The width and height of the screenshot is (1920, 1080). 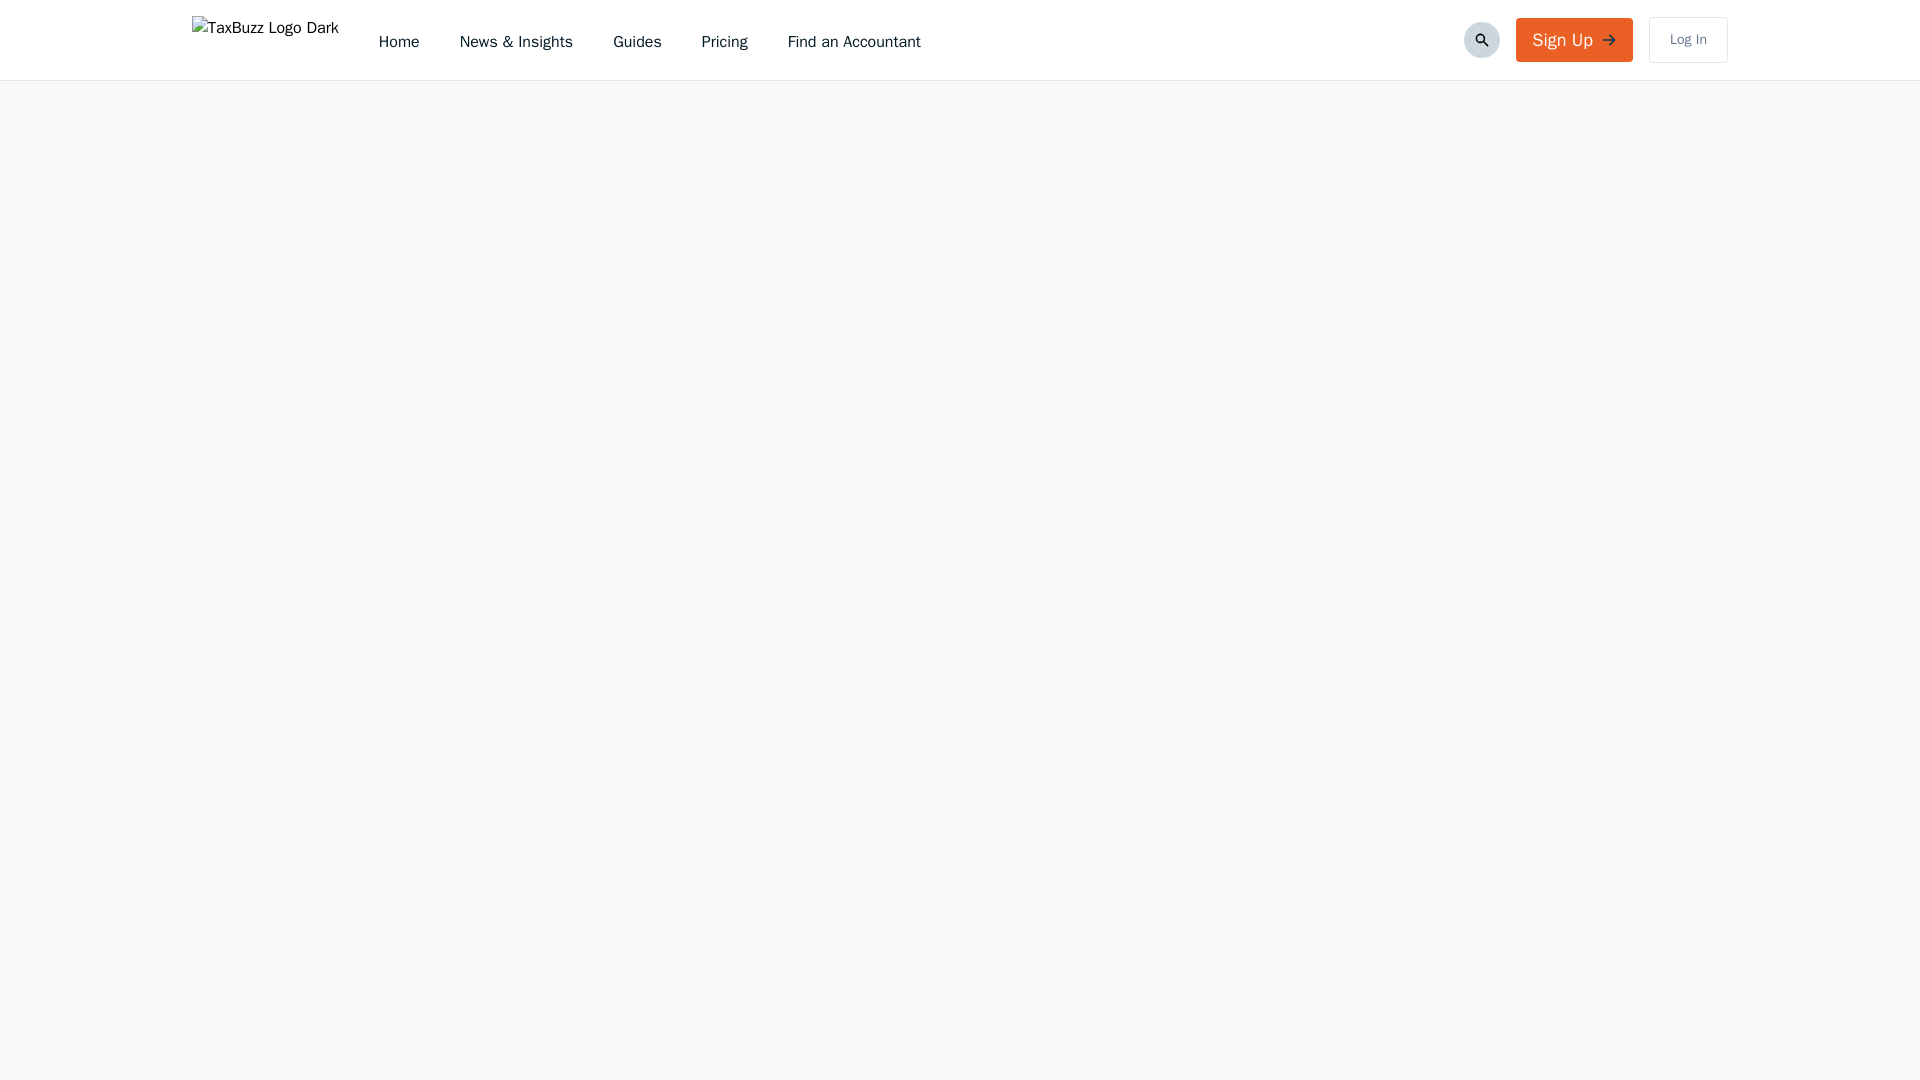 What do you see at coordinates (1688, 40) in the screenshot?
I see `Log In` at bounding box center [1688, 40].